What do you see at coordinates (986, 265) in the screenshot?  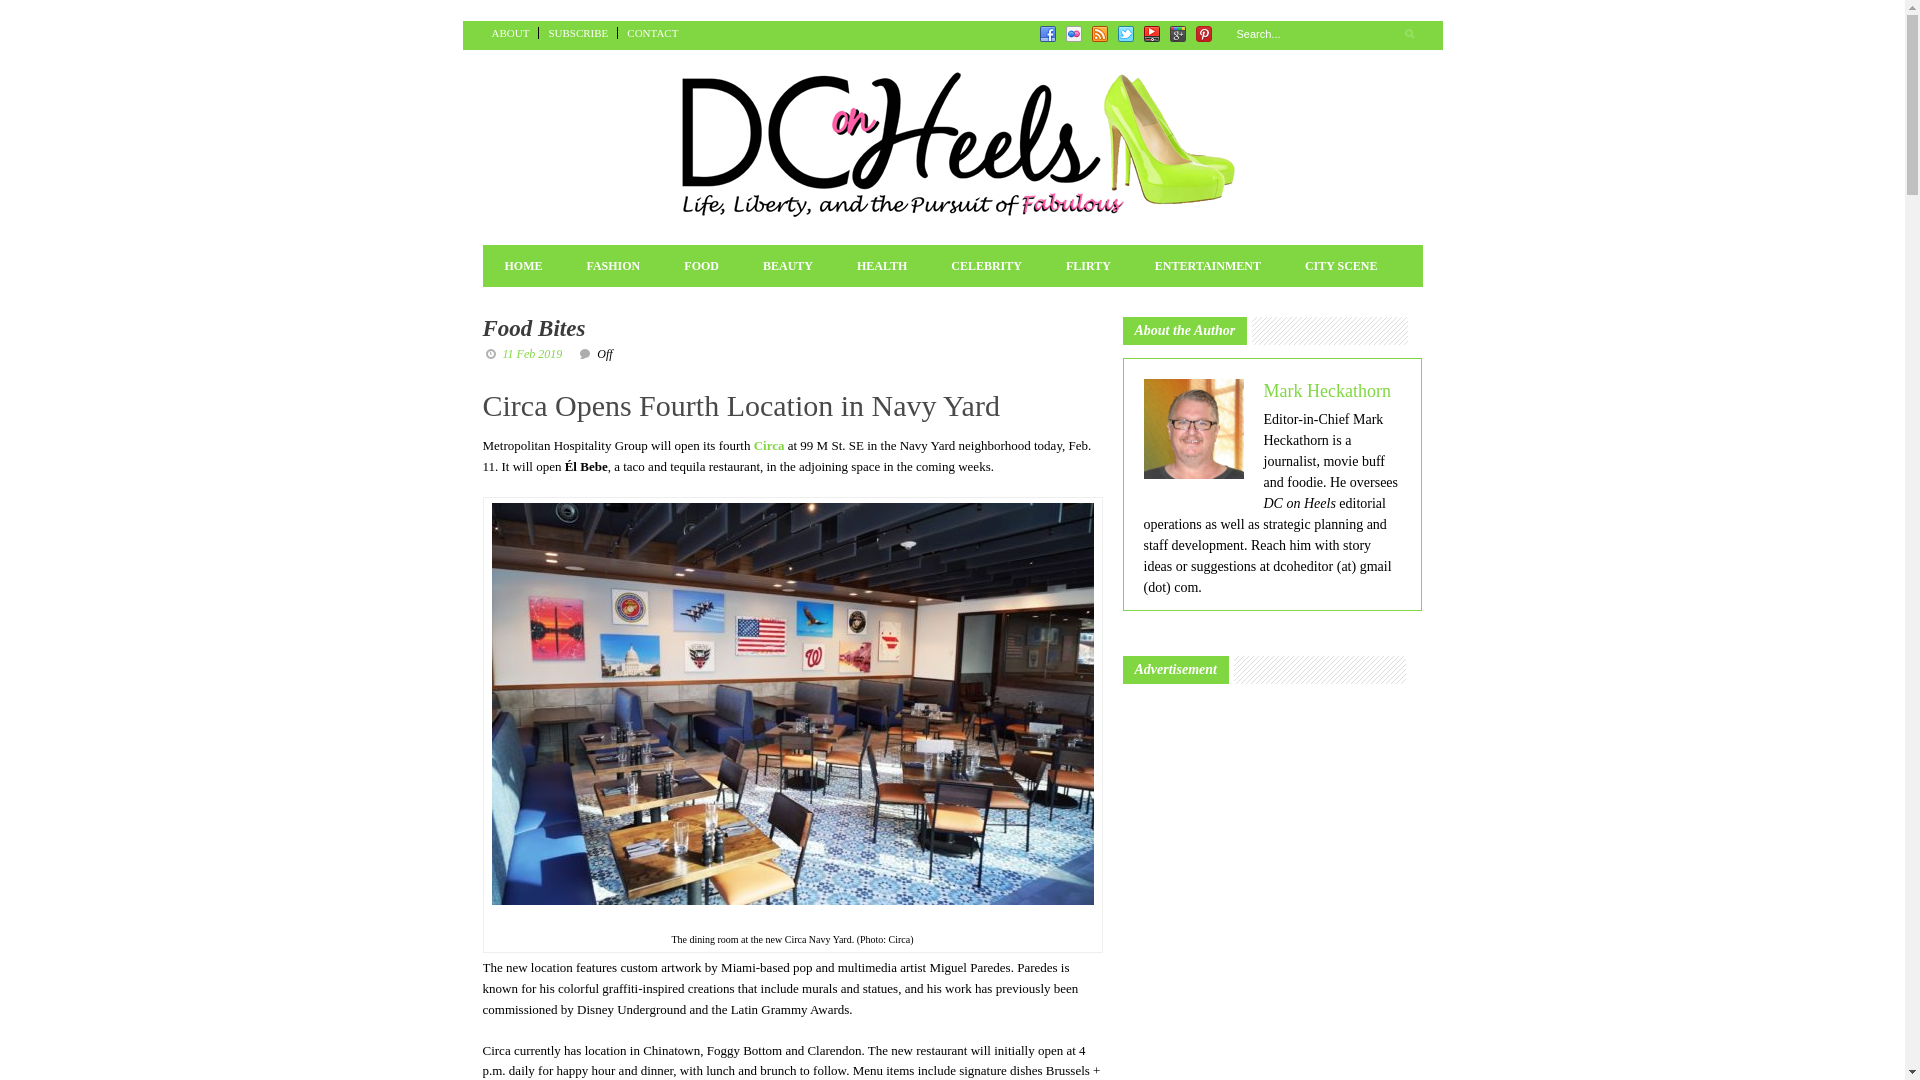 I see `CELEBRITY` at bounding box center [986, 265].